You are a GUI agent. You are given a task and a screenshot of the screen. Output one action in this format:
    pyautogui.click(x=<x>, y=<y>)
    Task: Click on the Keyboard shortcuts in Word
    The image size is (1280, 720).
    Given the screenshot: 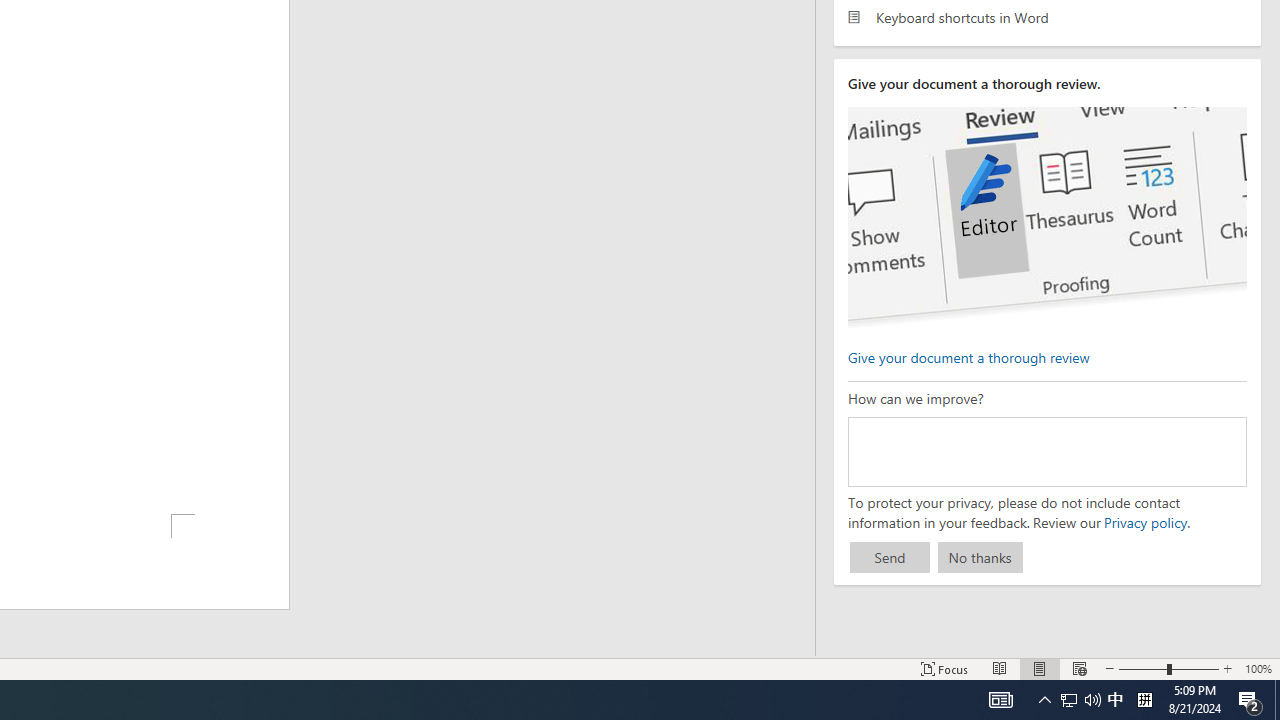 What is the action you would take?
    pyautogui.click(x=1047, y=16)
    